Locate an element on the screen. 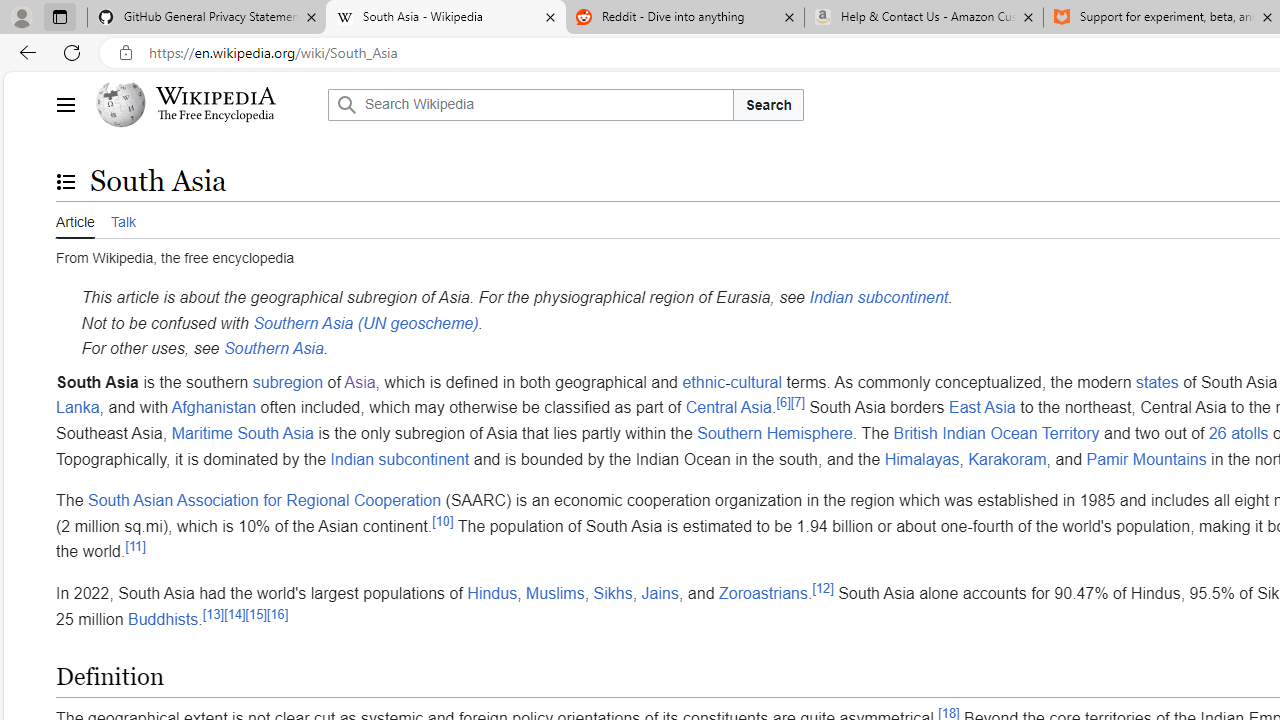  Himalayas is located at coordinates (922, 459).